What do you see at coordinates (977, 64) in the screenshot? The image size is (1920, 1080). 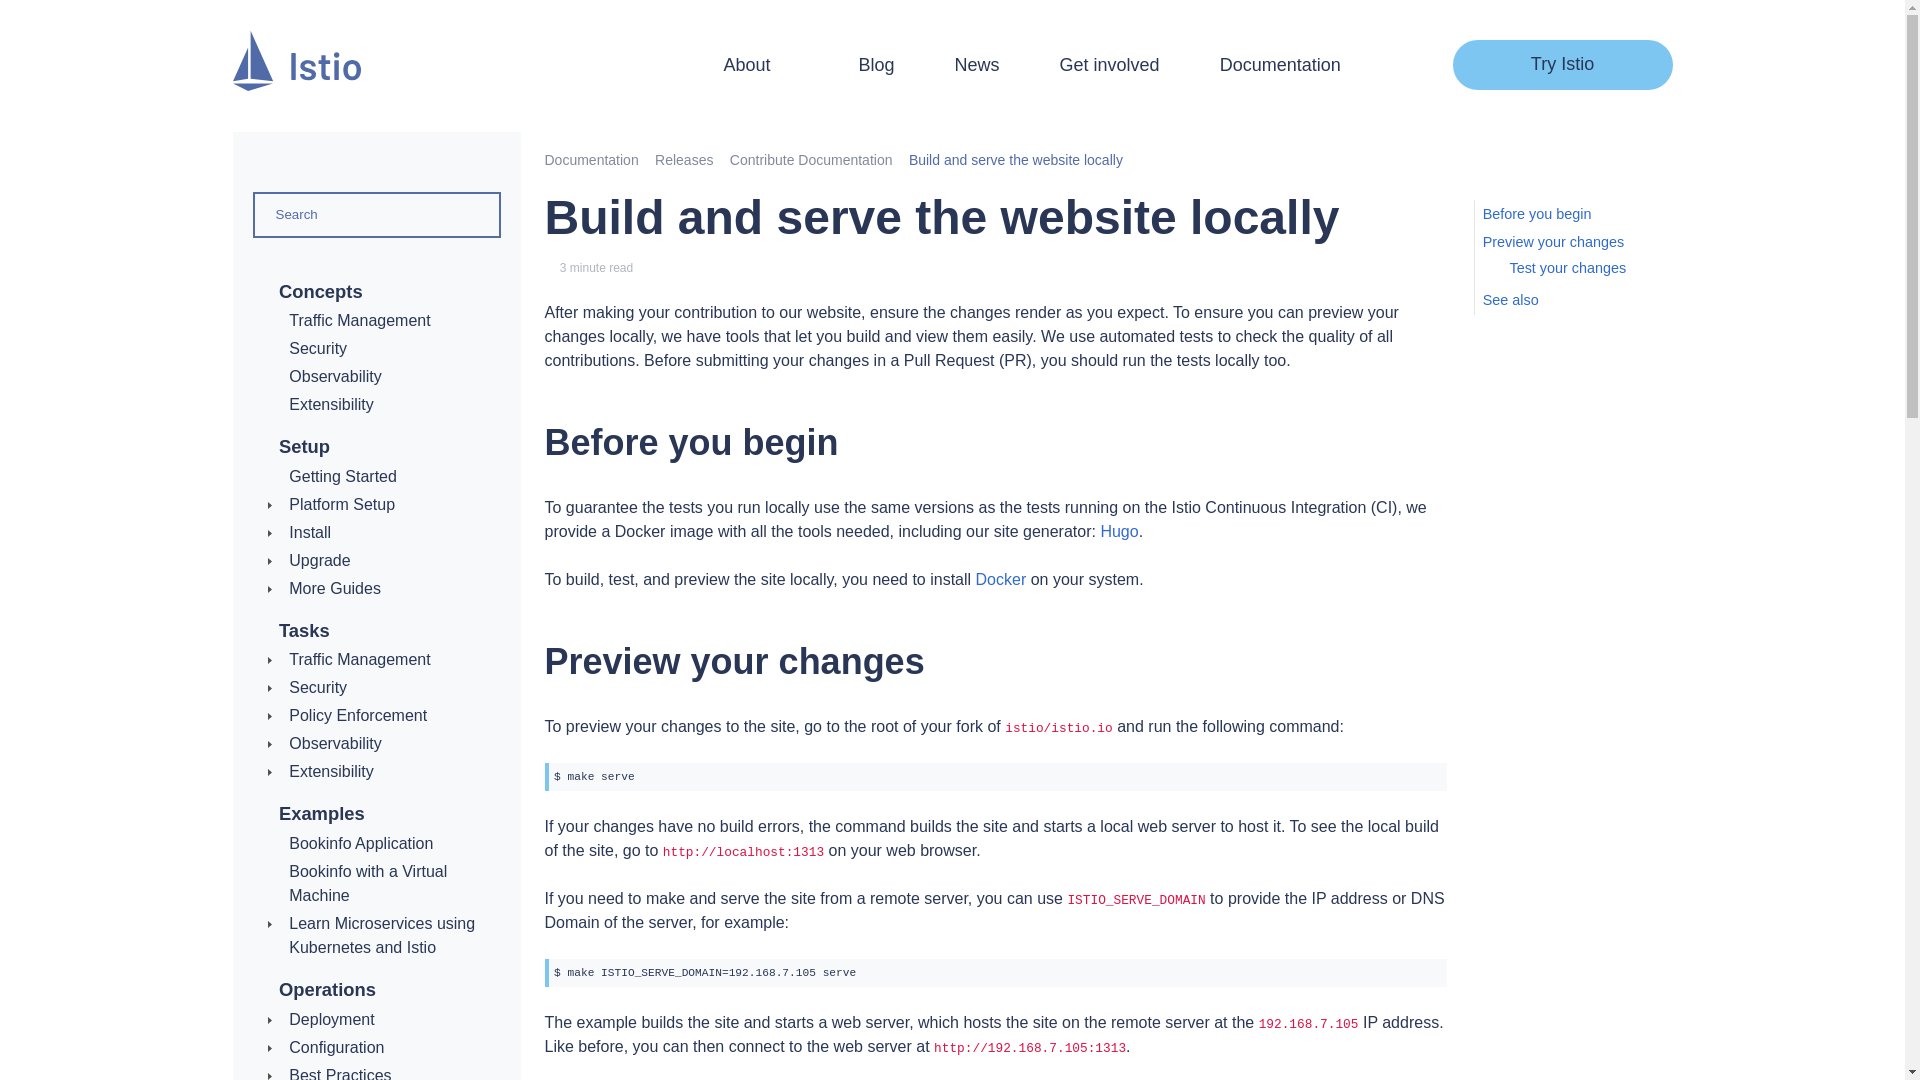 I see `News` at bounding box center [977, 64].